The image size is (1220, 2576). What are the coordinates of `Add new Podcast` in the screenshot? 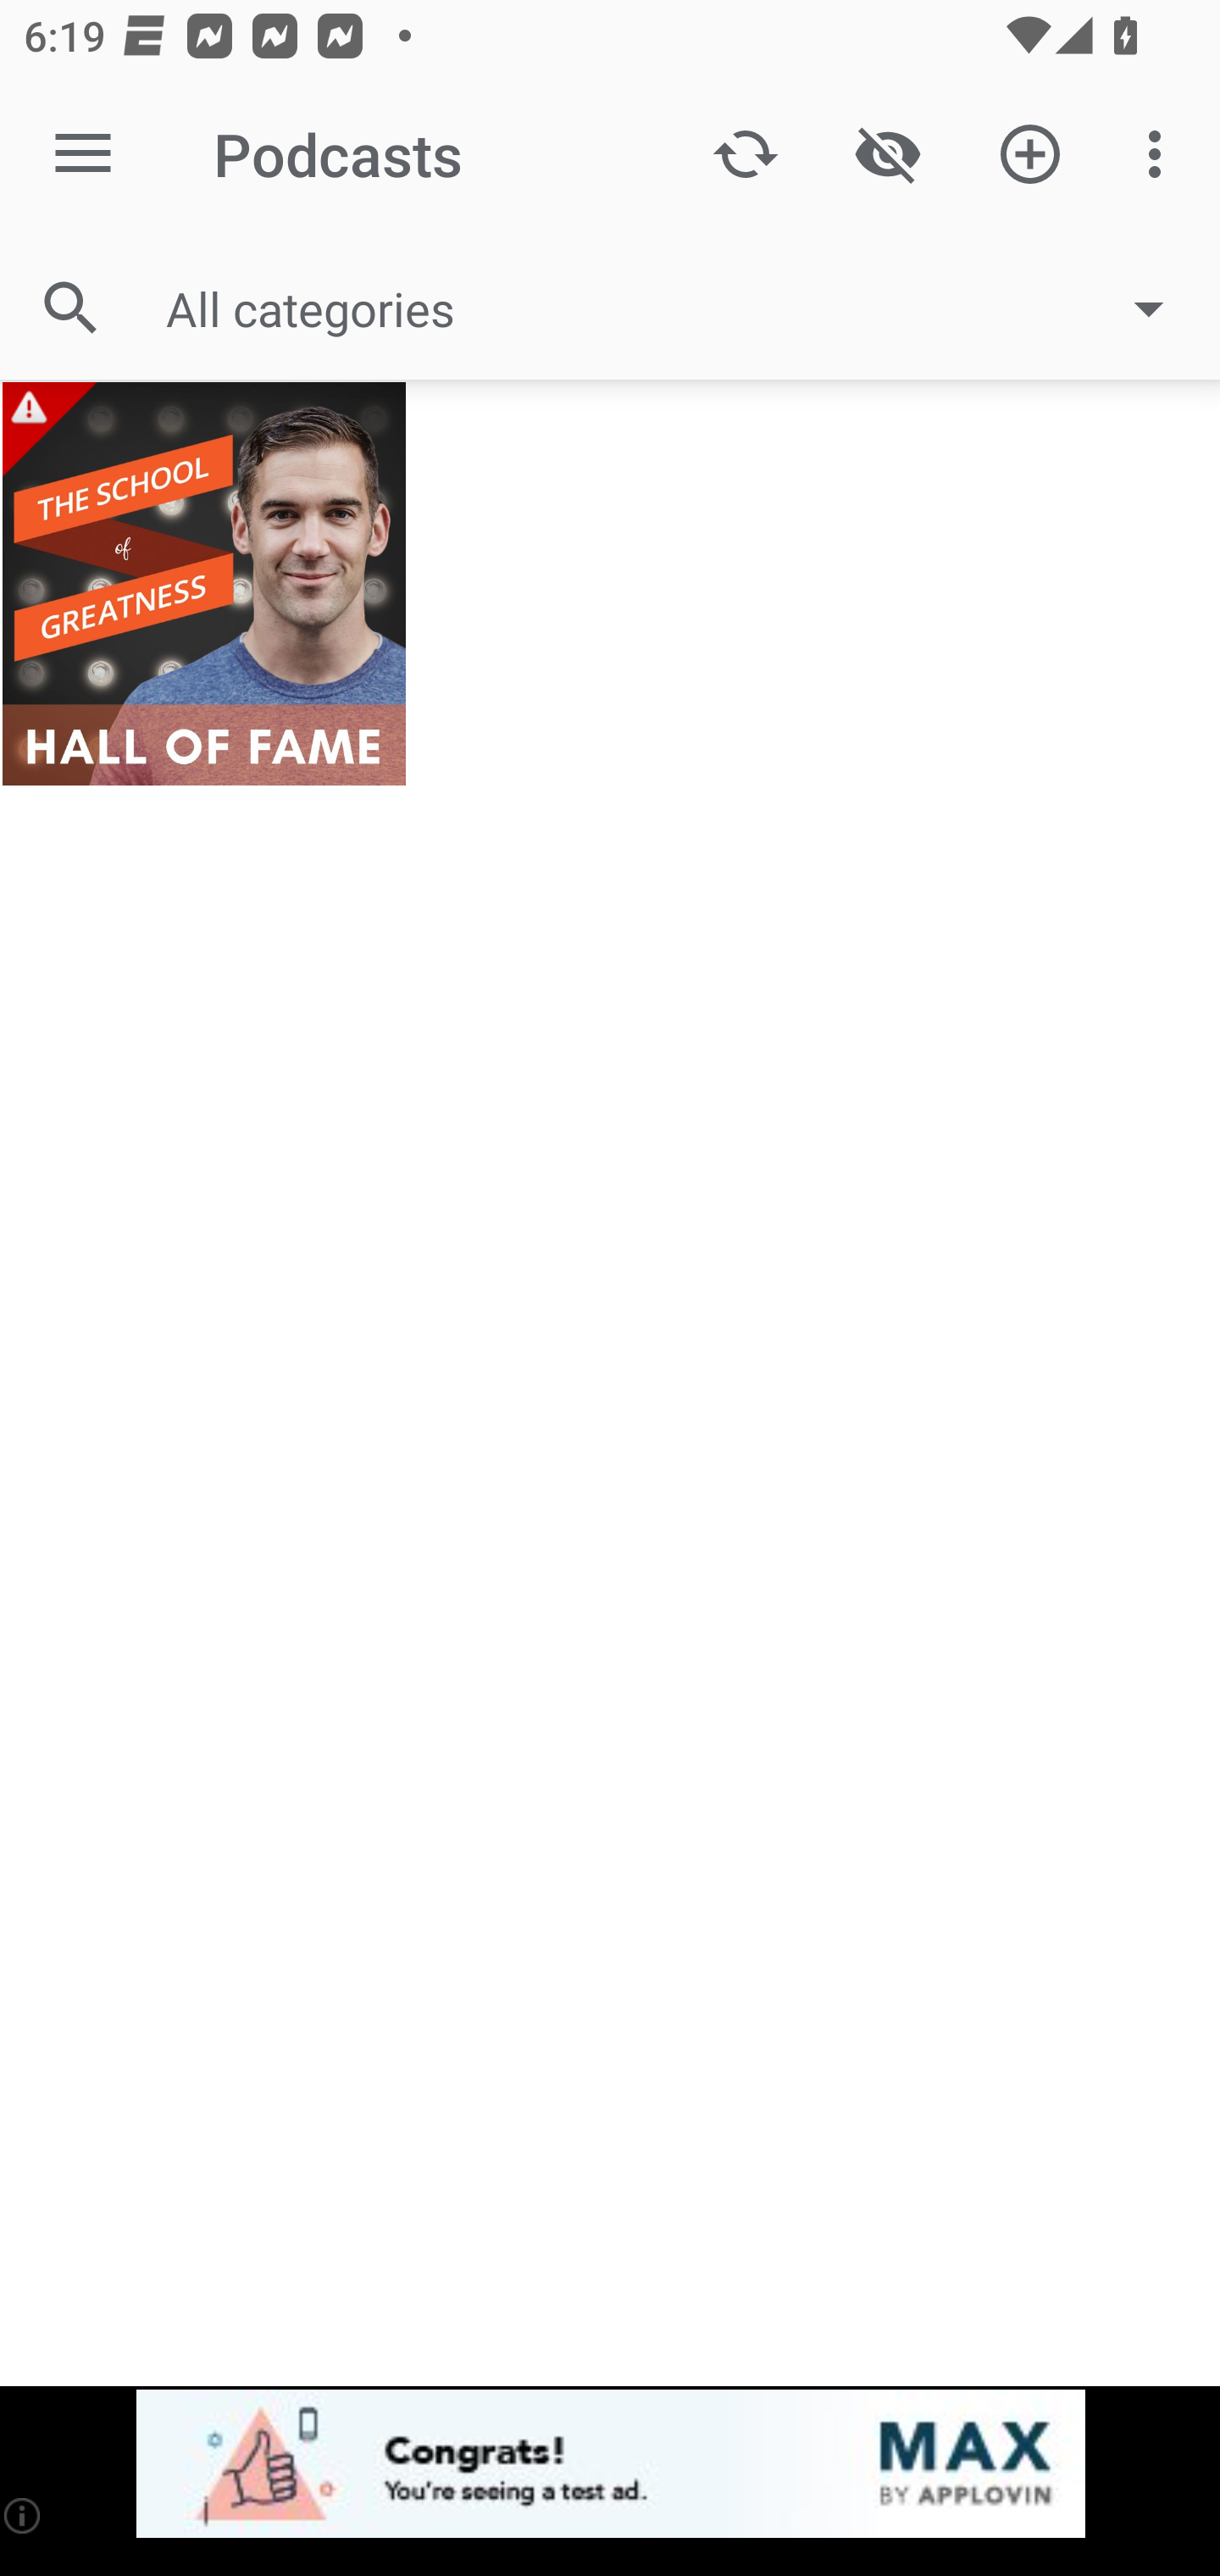 It's located at (1030, 154).